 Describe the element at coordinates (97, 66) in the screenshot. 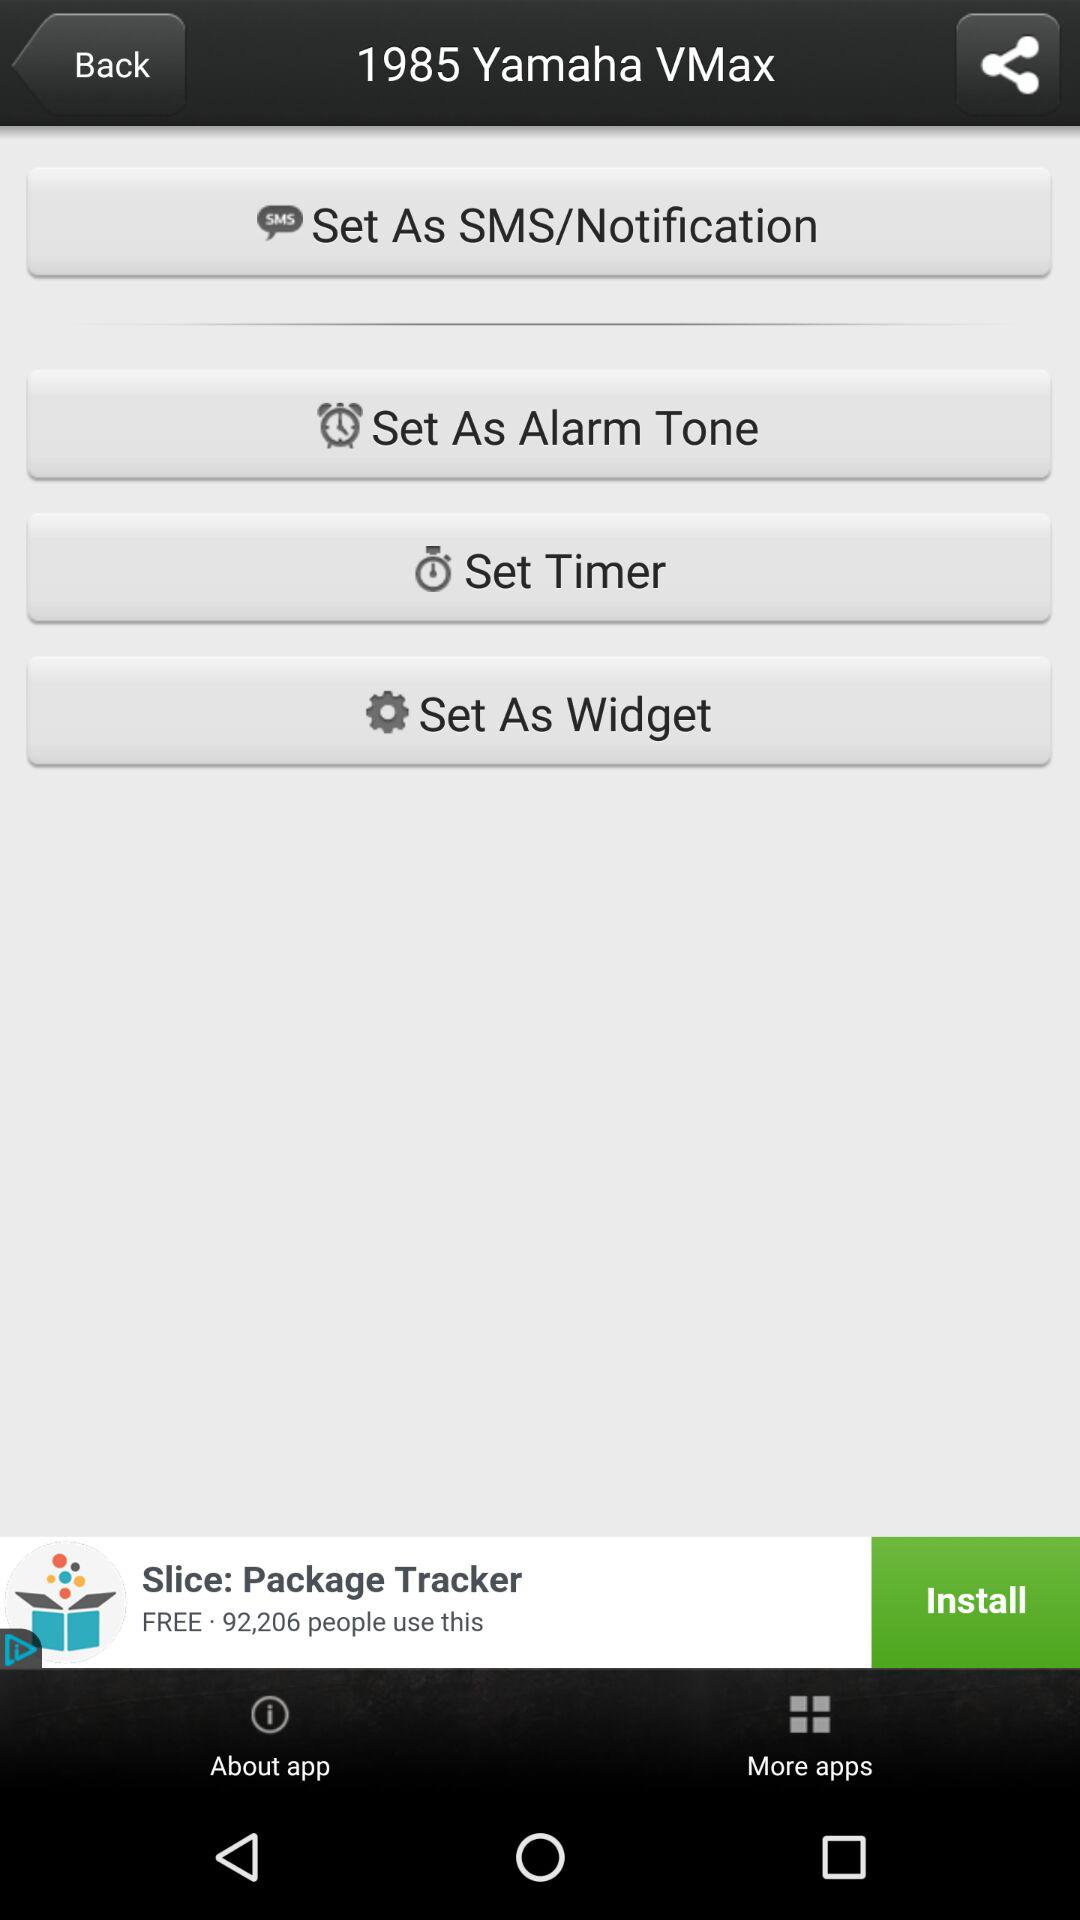

I see `flip until back icon` at that location.